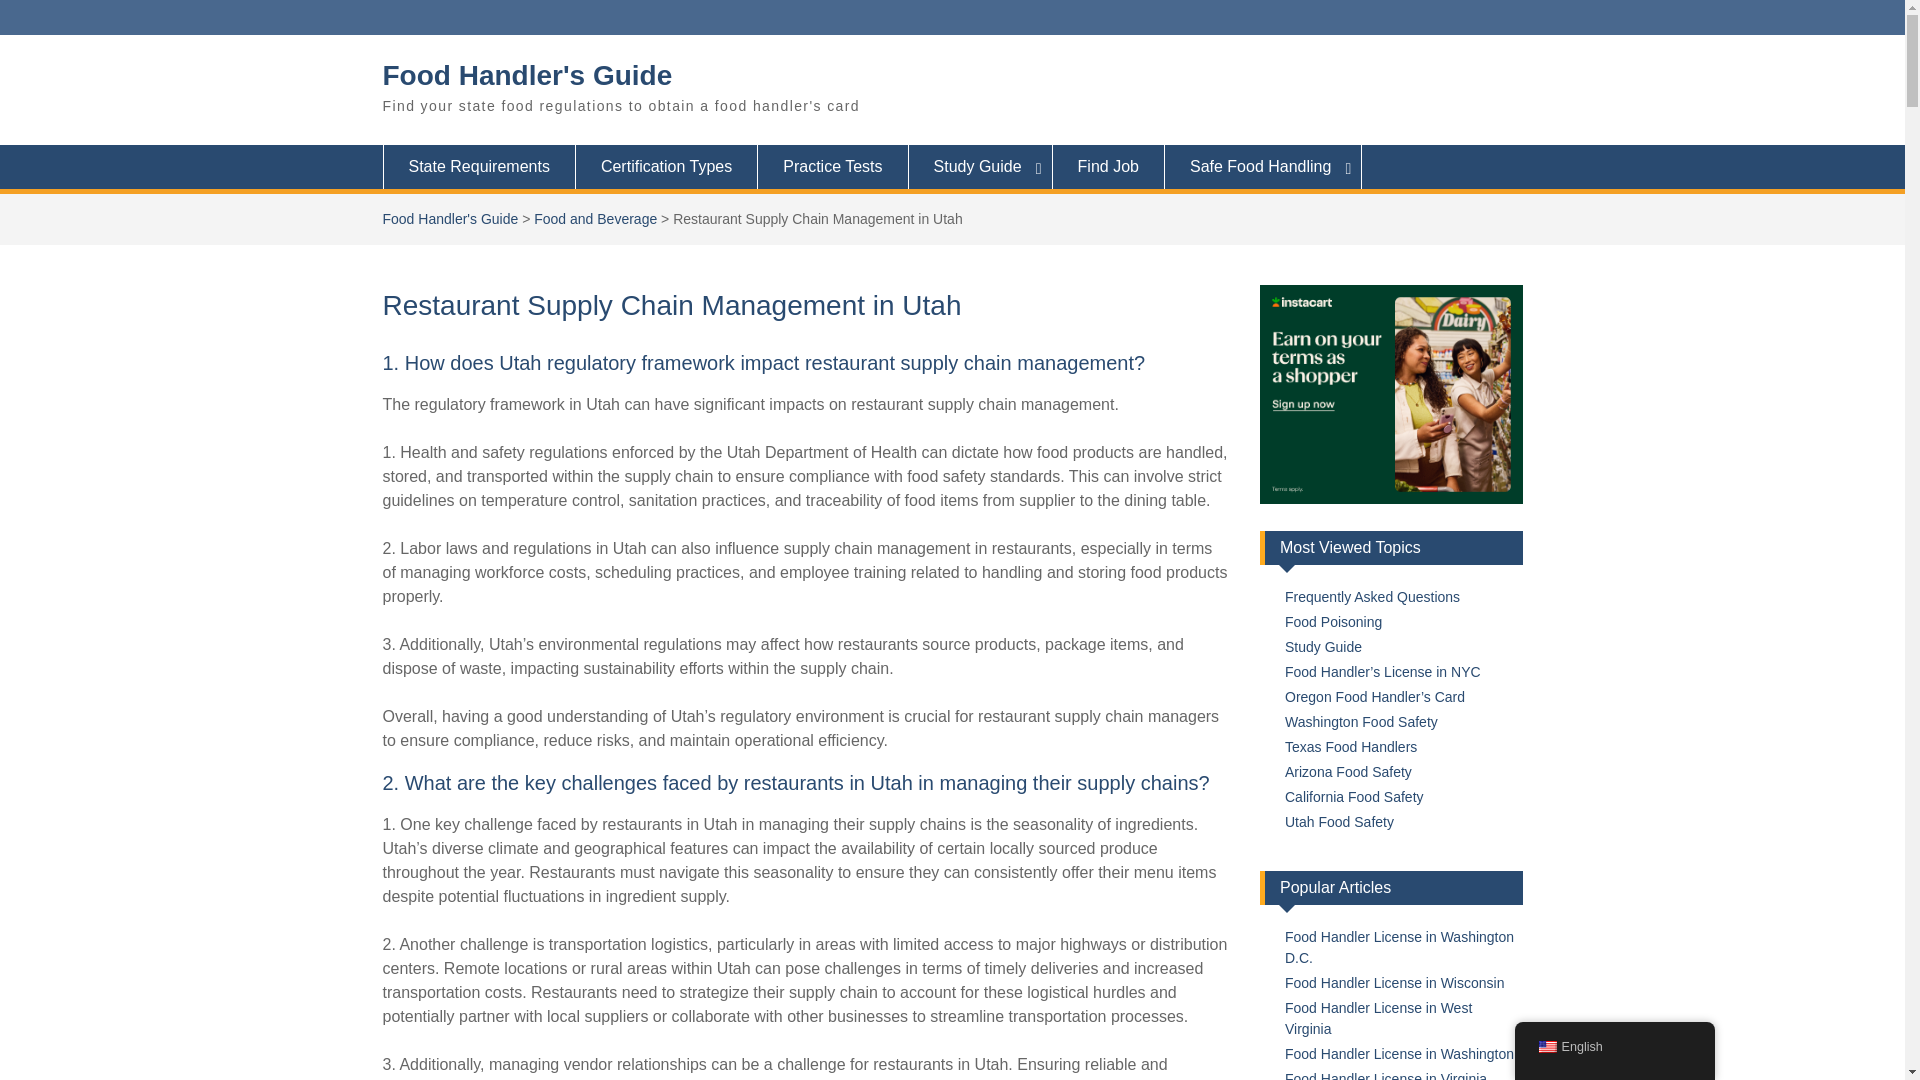 Image resolution: width=1920 pixels, height=1080 pixels. What do you see at coordinates (478, 166) in the screenshot?
I see `State Requirements` at bounding box center [478, 166].